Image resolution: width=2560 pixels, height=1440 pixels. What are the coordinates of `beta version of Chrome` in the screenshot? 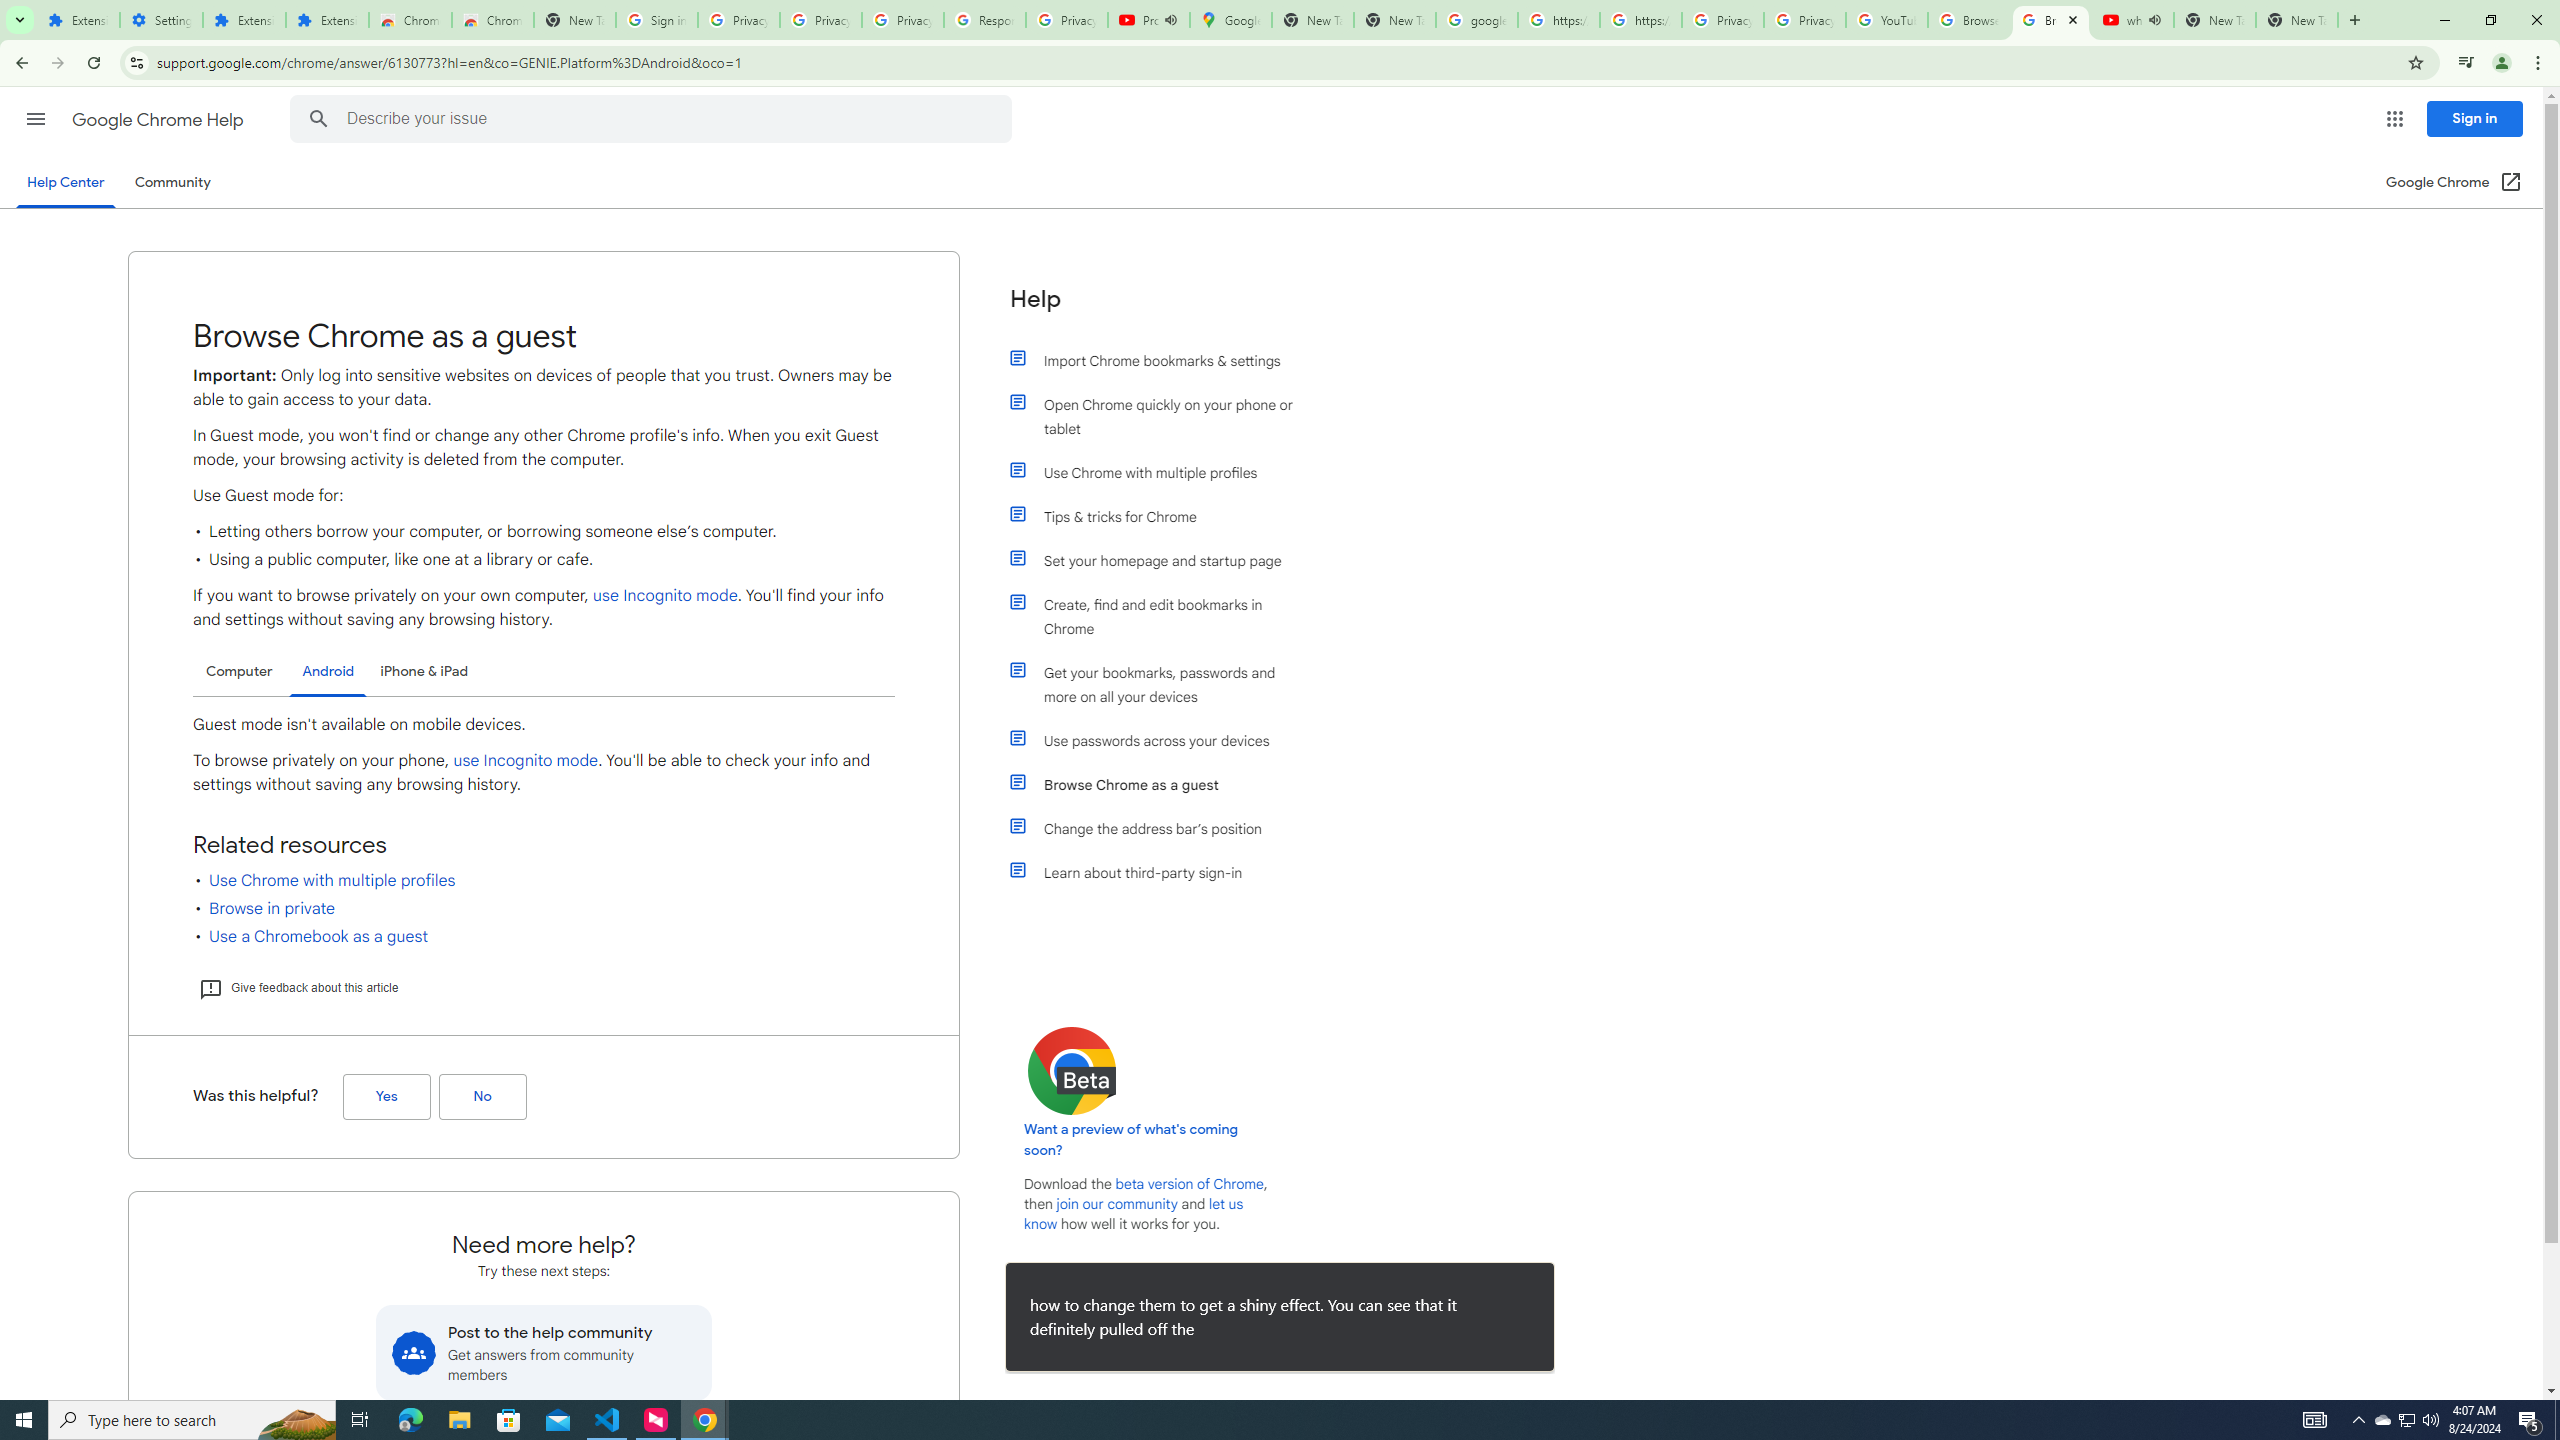 It's located at (1190, 1184).